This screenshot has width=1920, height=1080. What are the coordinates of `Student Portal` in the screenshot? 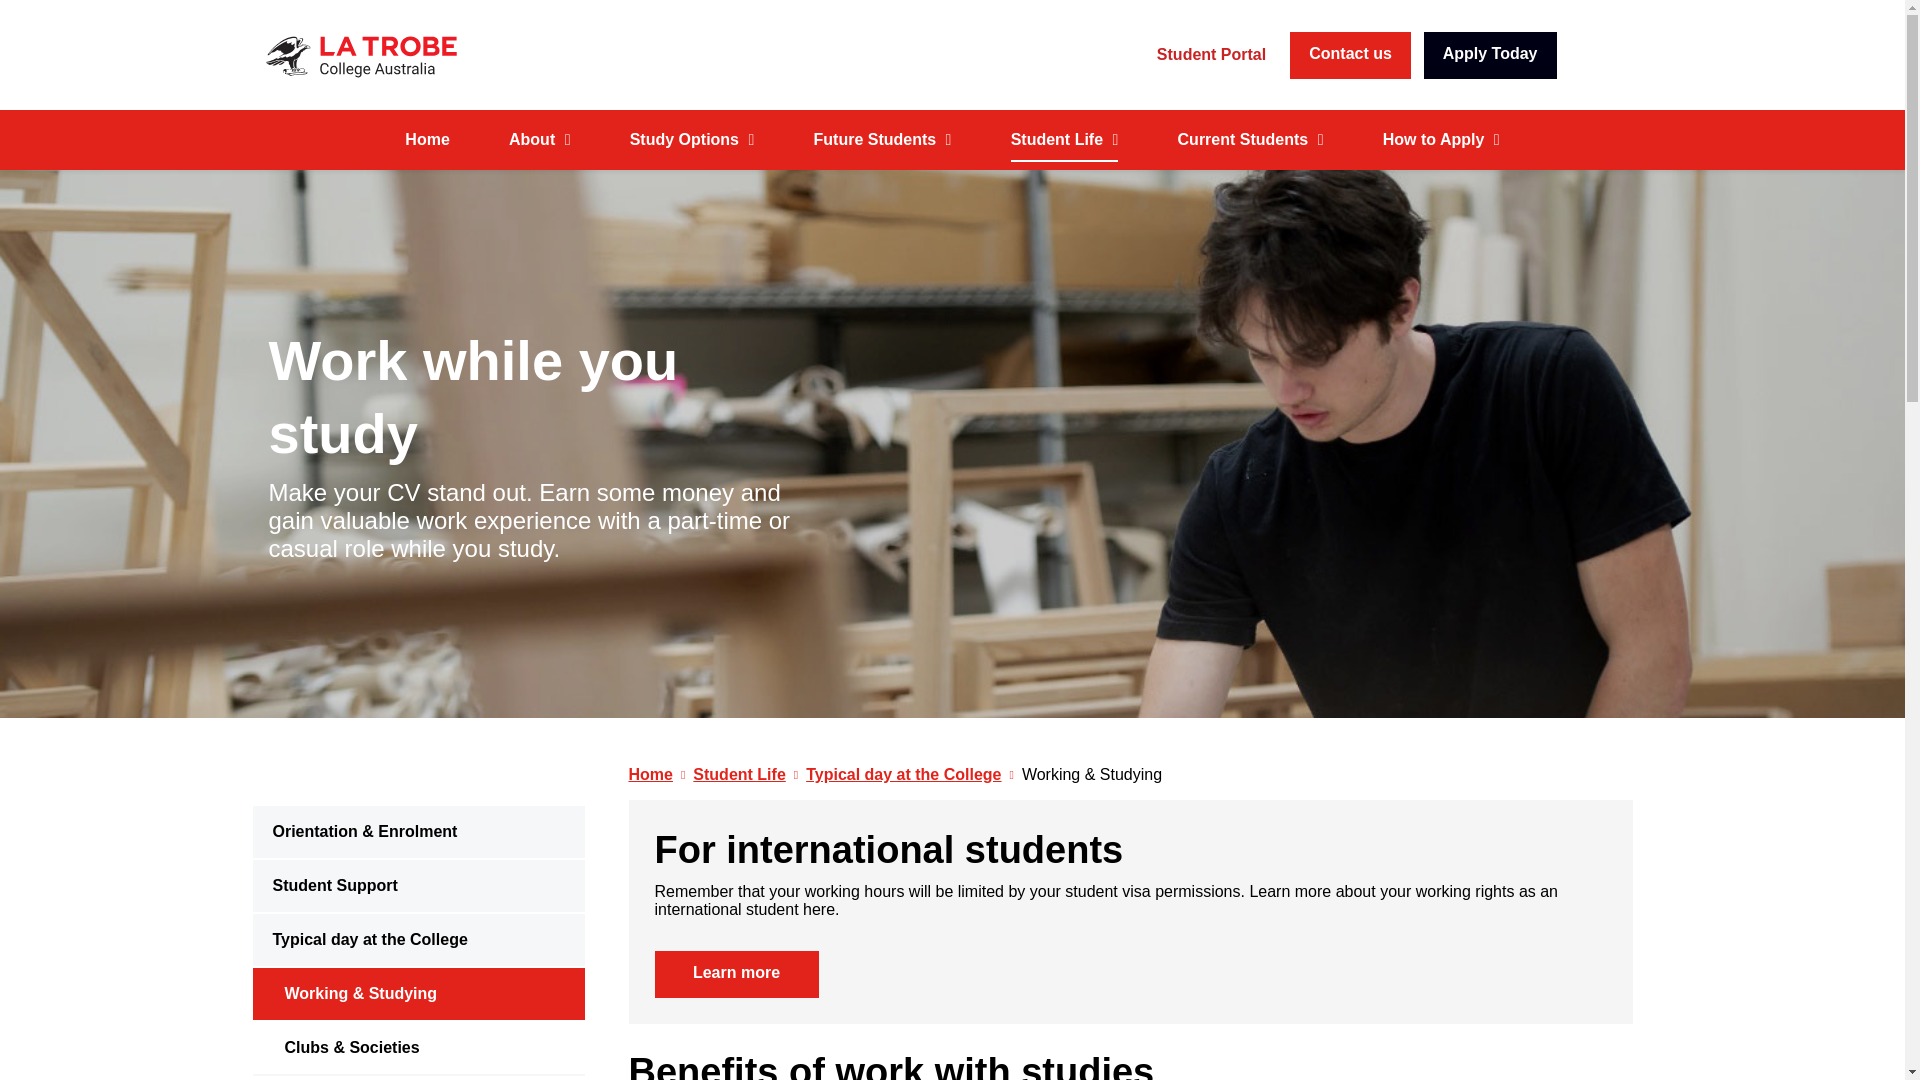 It's located at (1211, 54).